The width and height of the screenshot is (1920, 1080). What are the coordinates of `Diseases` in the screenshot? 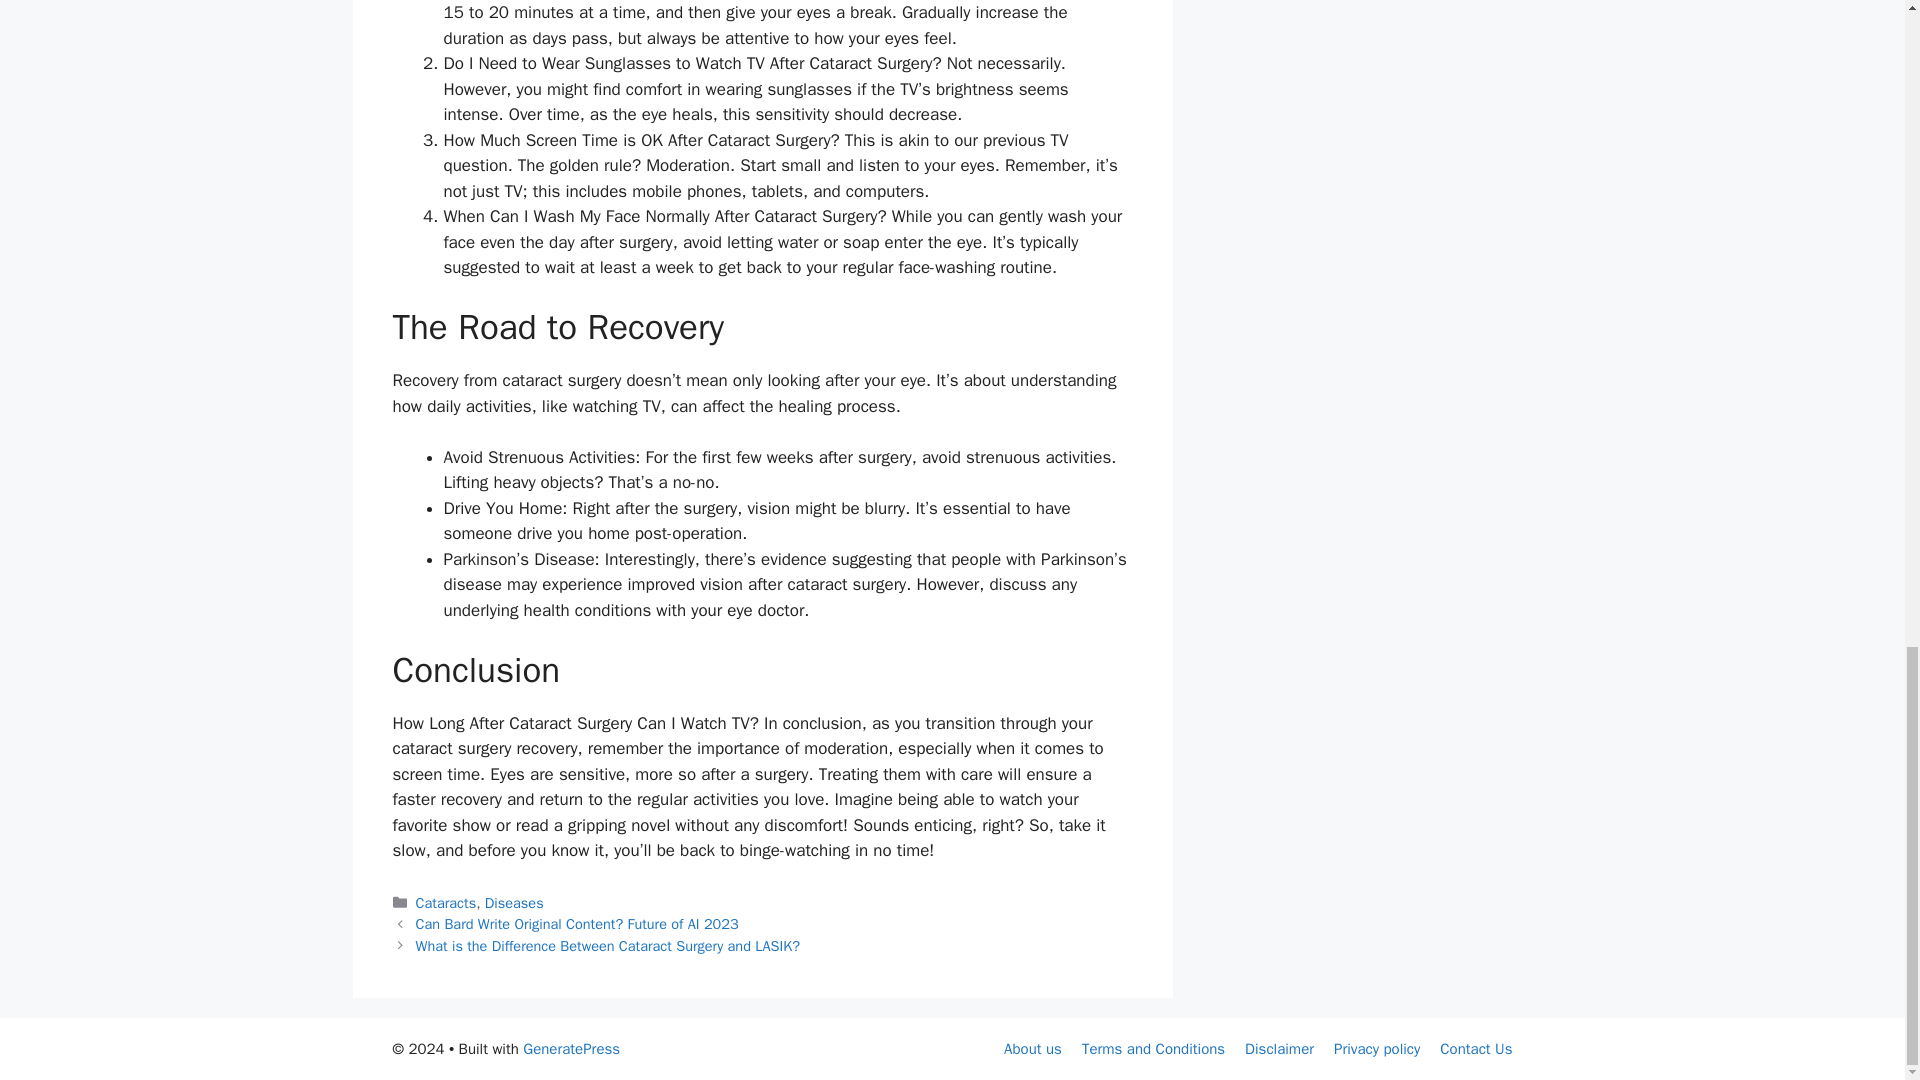 It's located at (514, 902).